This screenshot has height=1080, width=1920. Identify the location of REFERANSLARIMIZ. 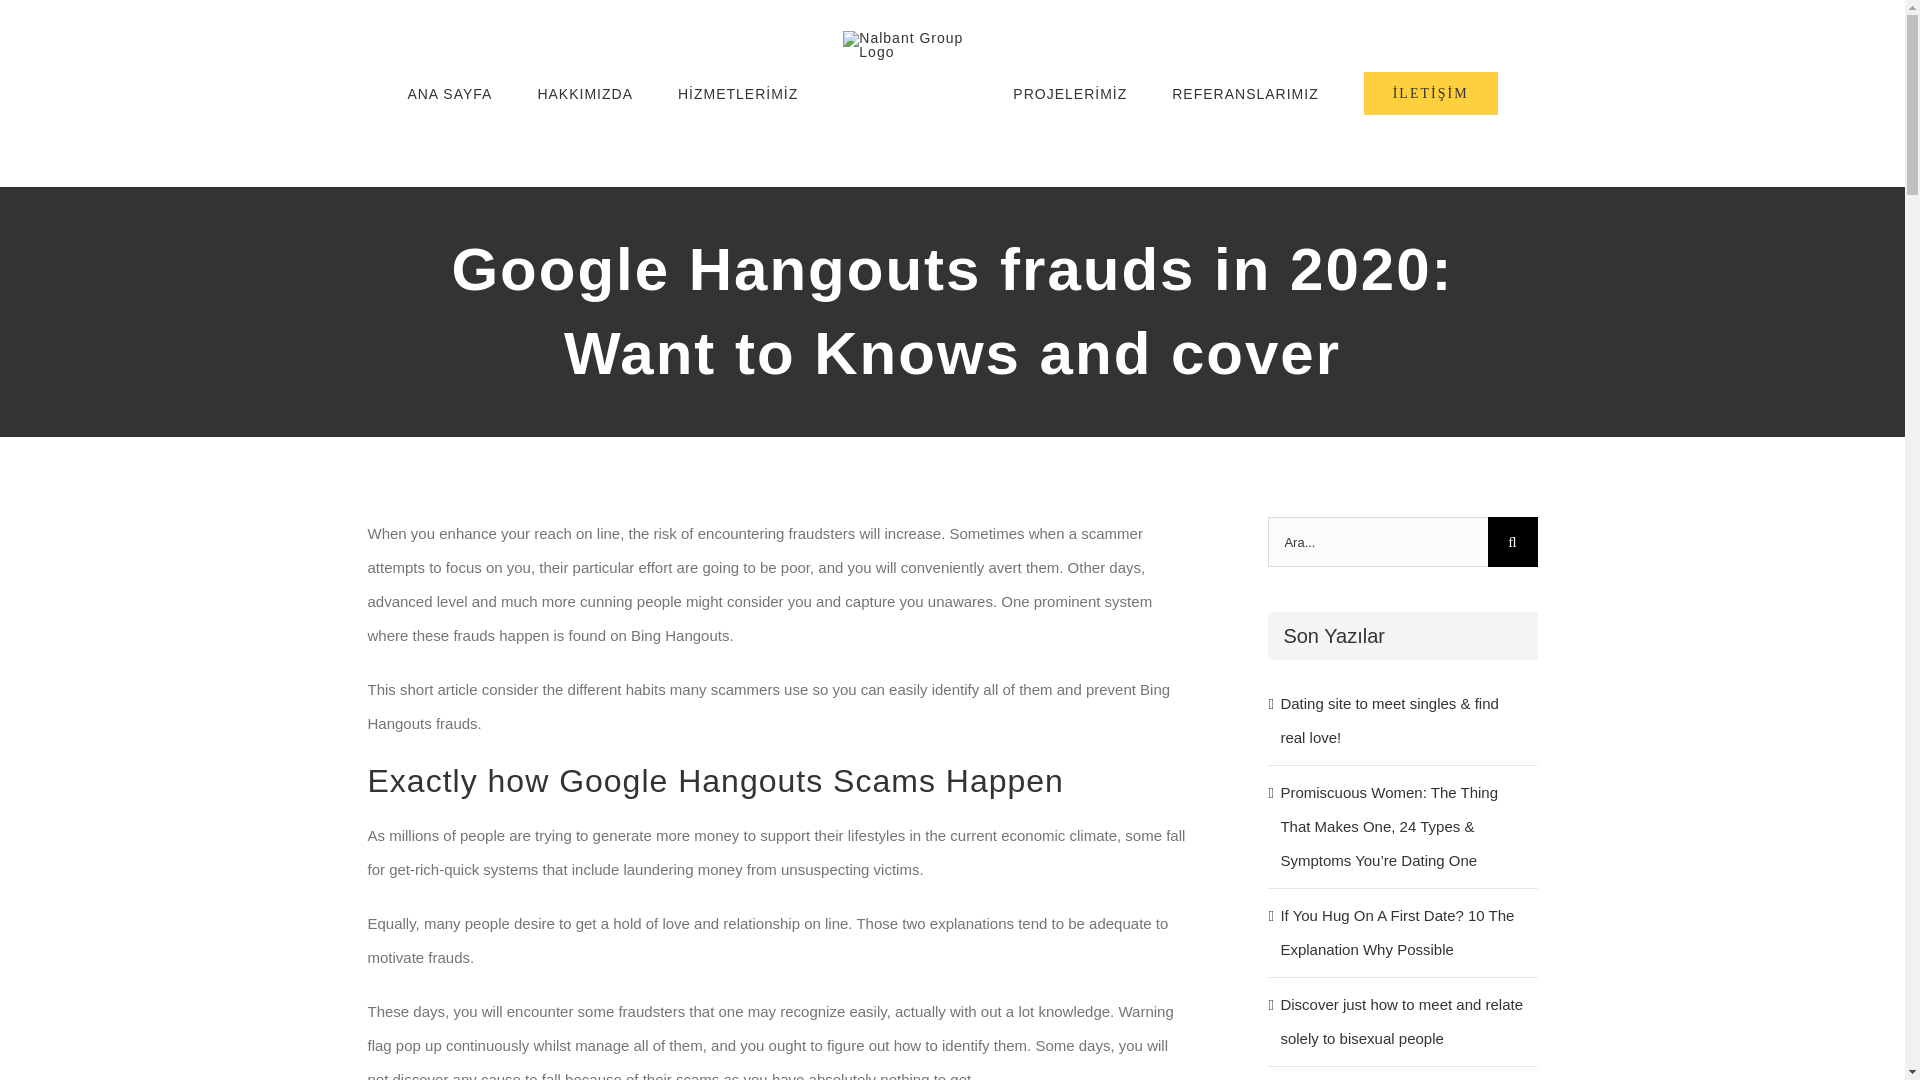
(1244, 94).